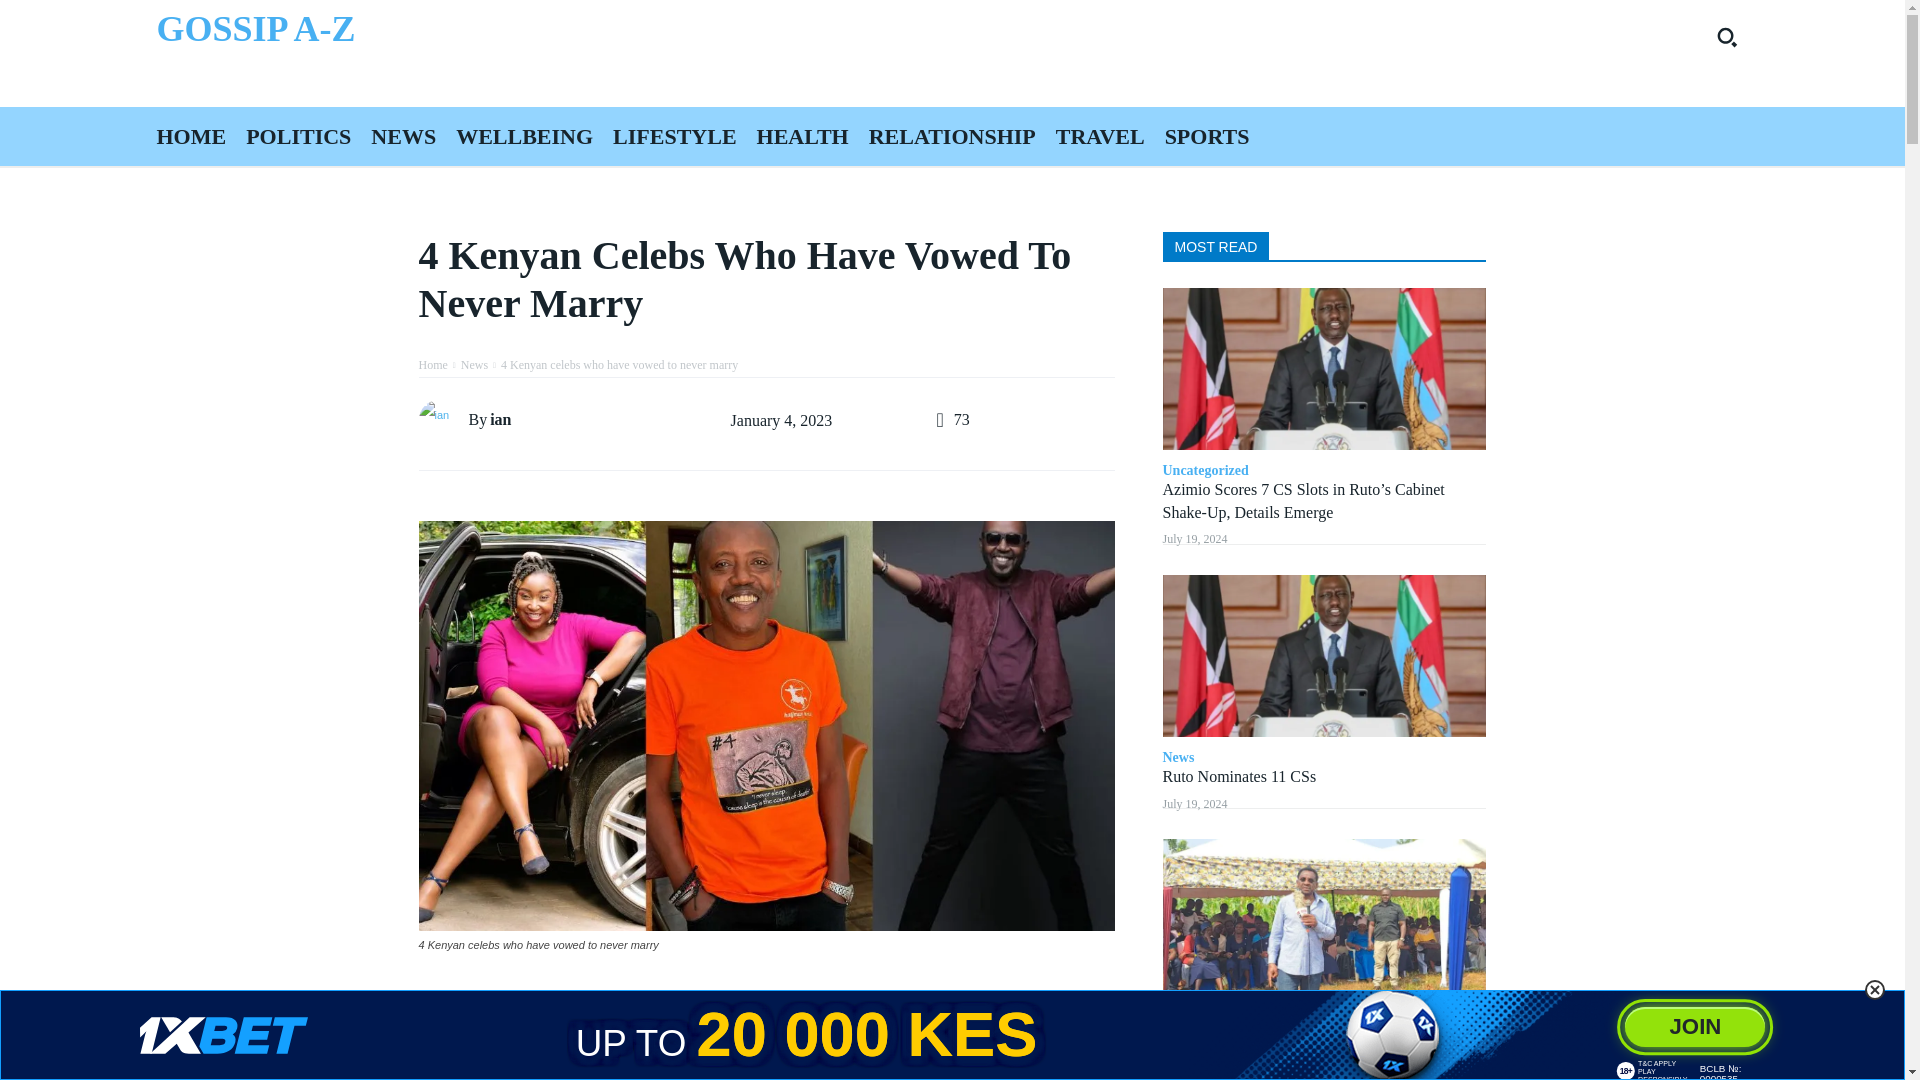 The height and width of the screenshot is (1080, 1920). What do you see at coordinates (802, 136) in the screenshot?
I see `HEALTH` at bounding box center [802, 136].